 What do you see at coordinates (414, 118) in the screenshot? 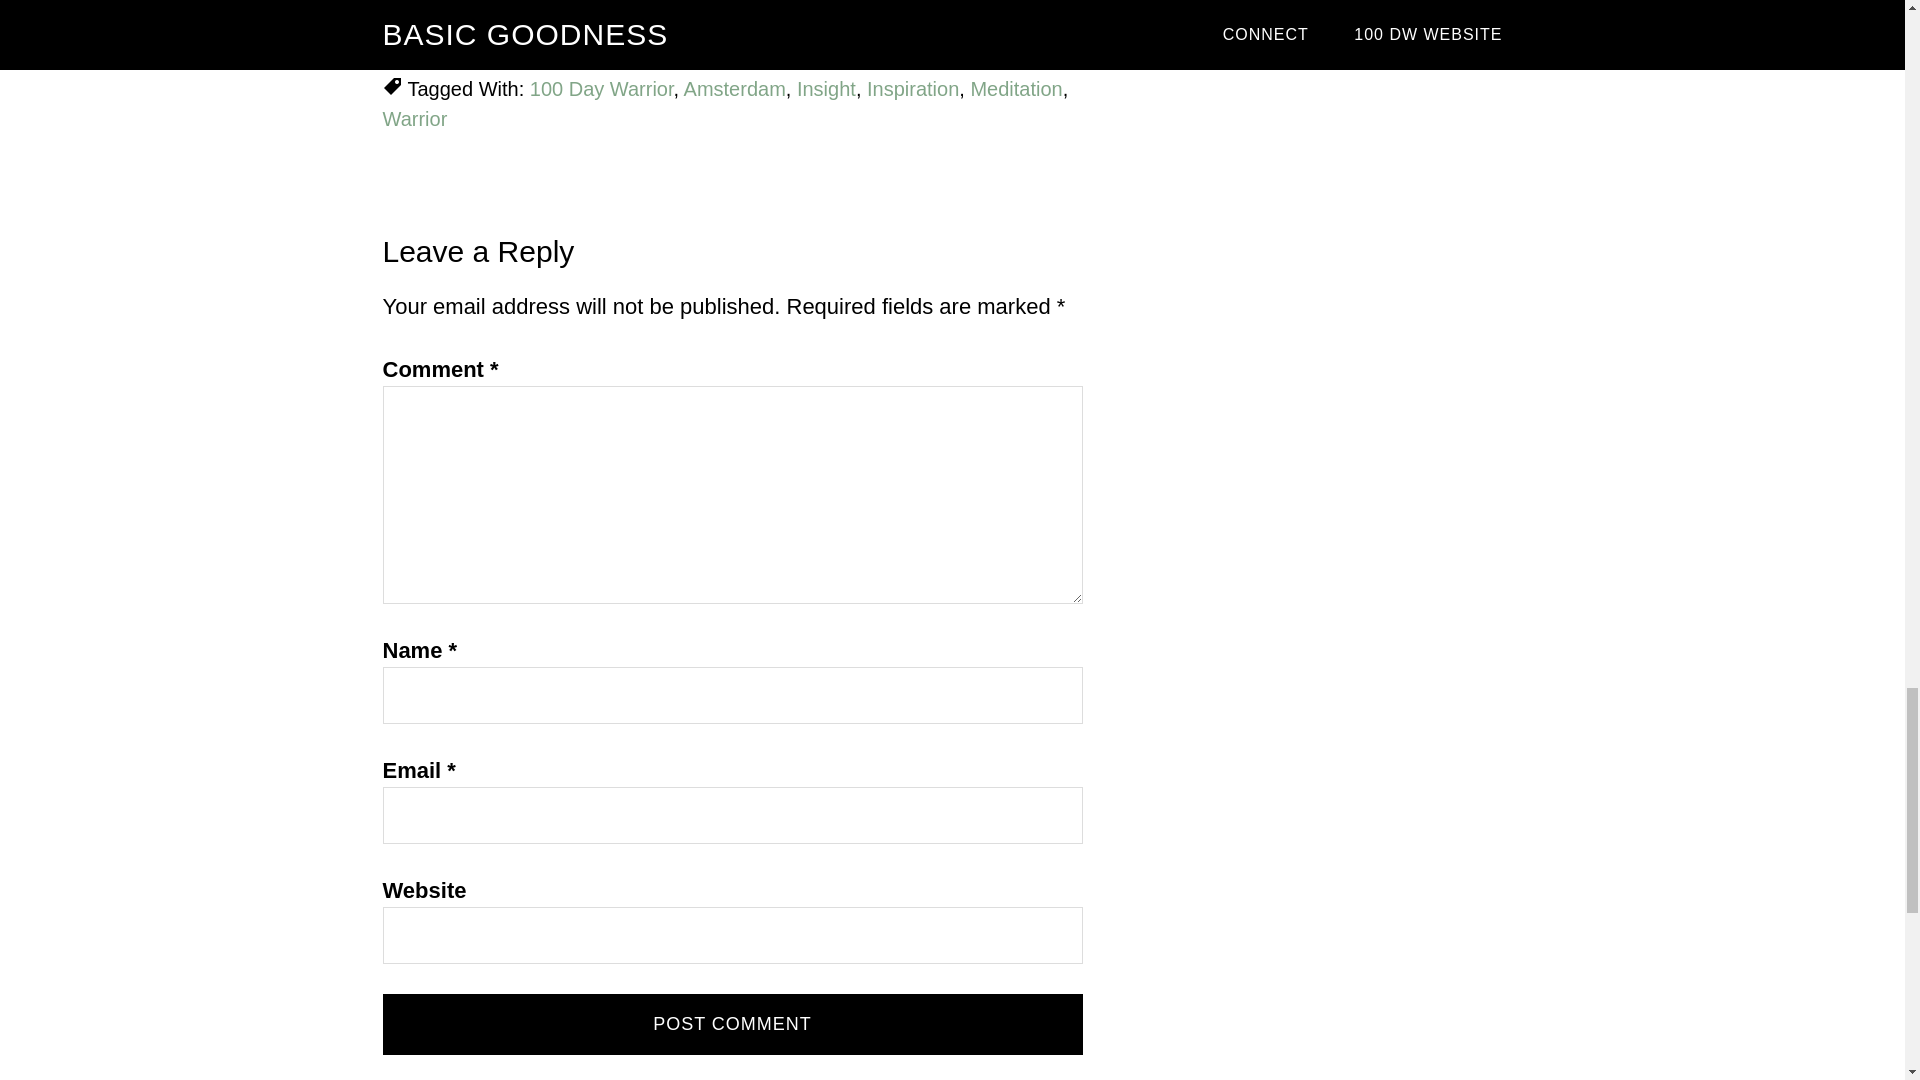
I see `Warrior` at bounding box center [414, 118].